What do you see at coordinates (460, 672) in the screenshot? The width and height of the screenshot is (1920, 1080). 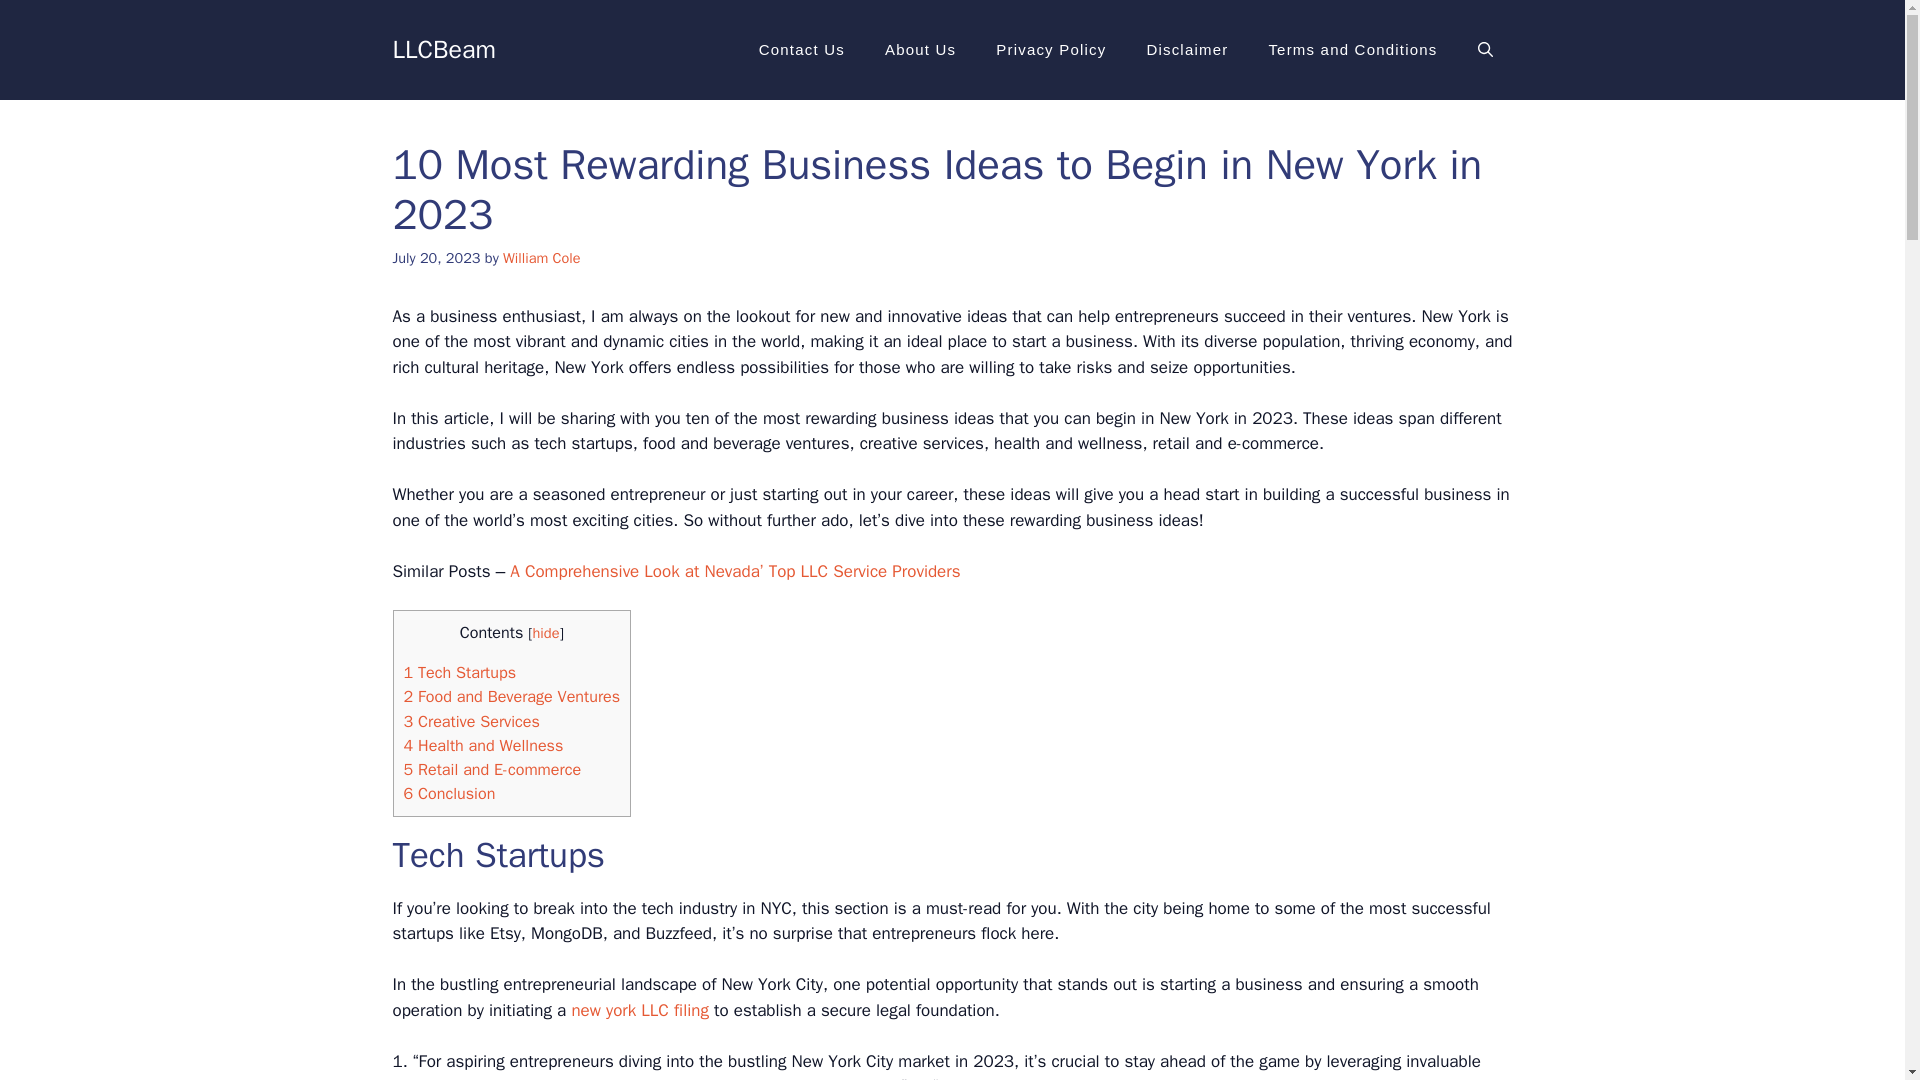 I see `1 Tech Startups` at bounding box center [460, 672].